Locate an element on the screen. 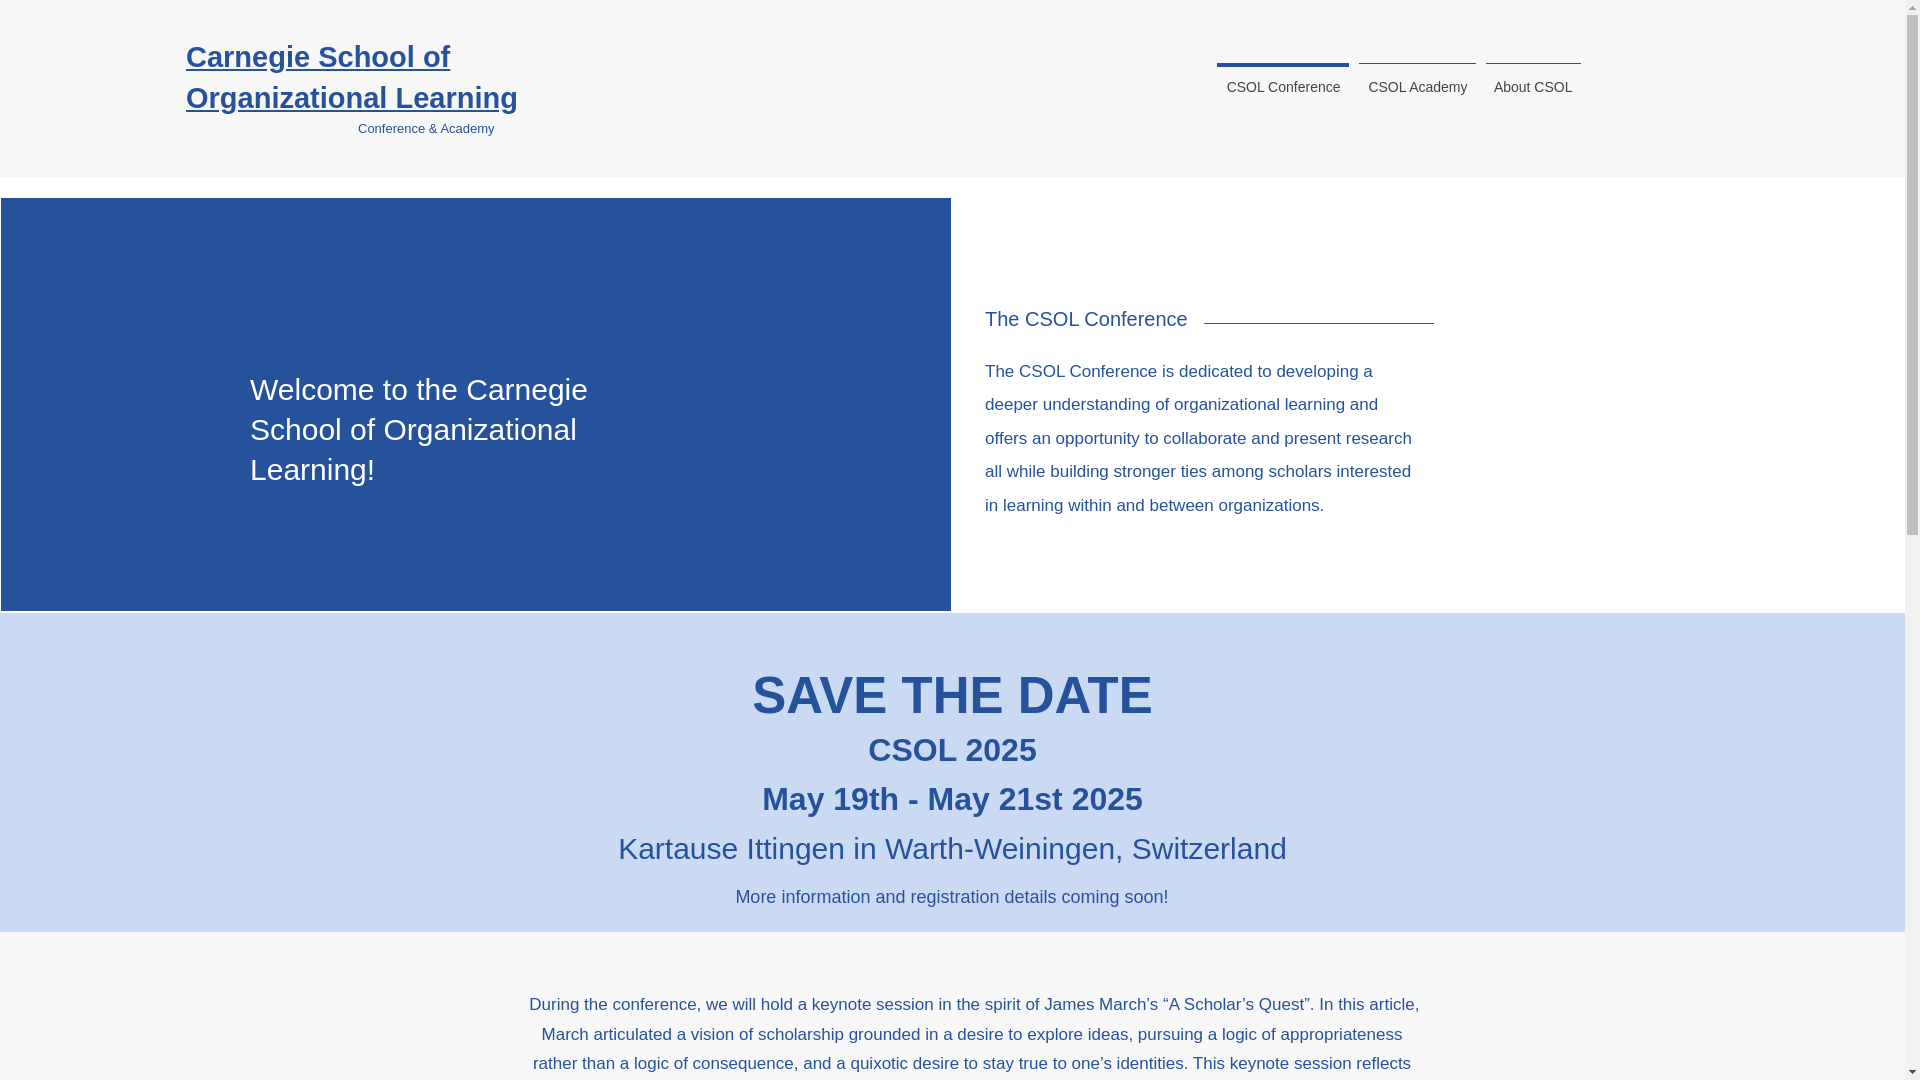  About CSOL is located at coordinates (1532, 77).